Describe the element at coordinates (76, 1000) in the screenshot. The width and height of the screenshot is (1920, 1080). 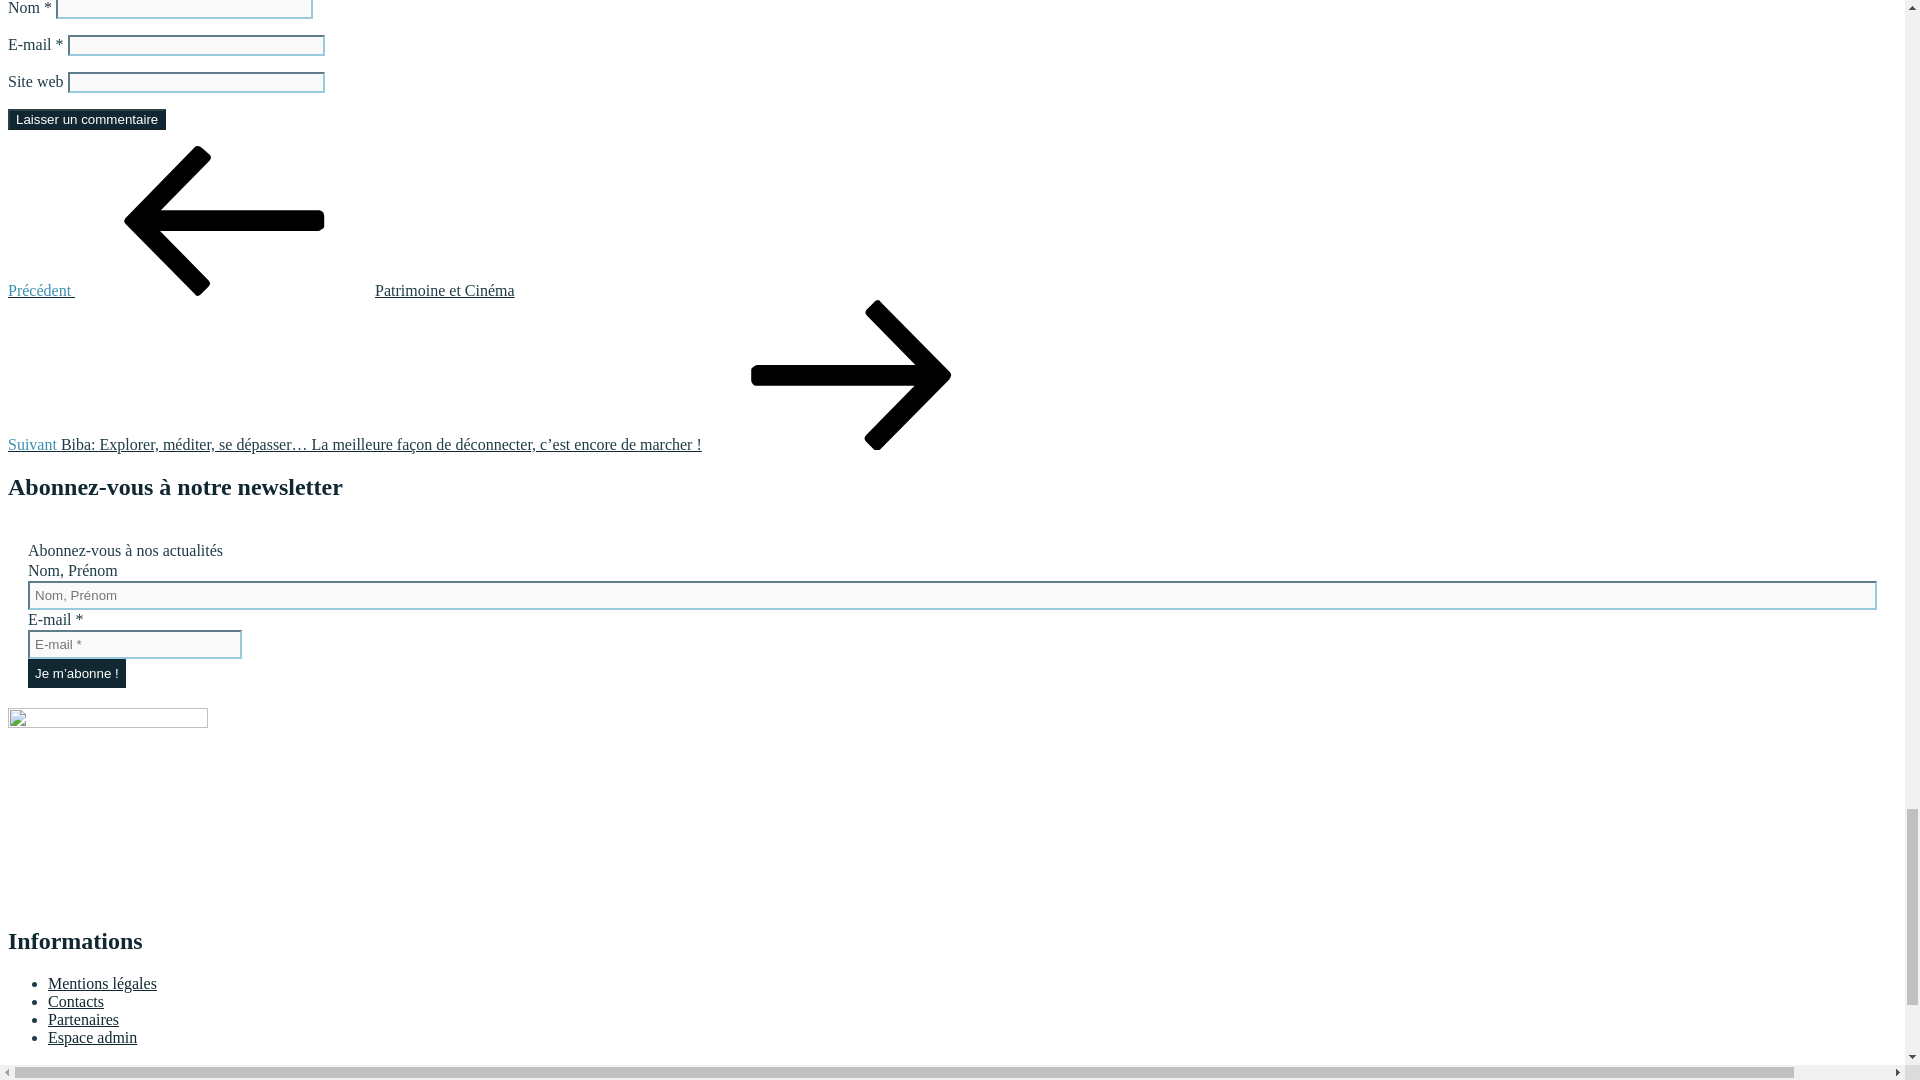
I see `Contacts` at that location.